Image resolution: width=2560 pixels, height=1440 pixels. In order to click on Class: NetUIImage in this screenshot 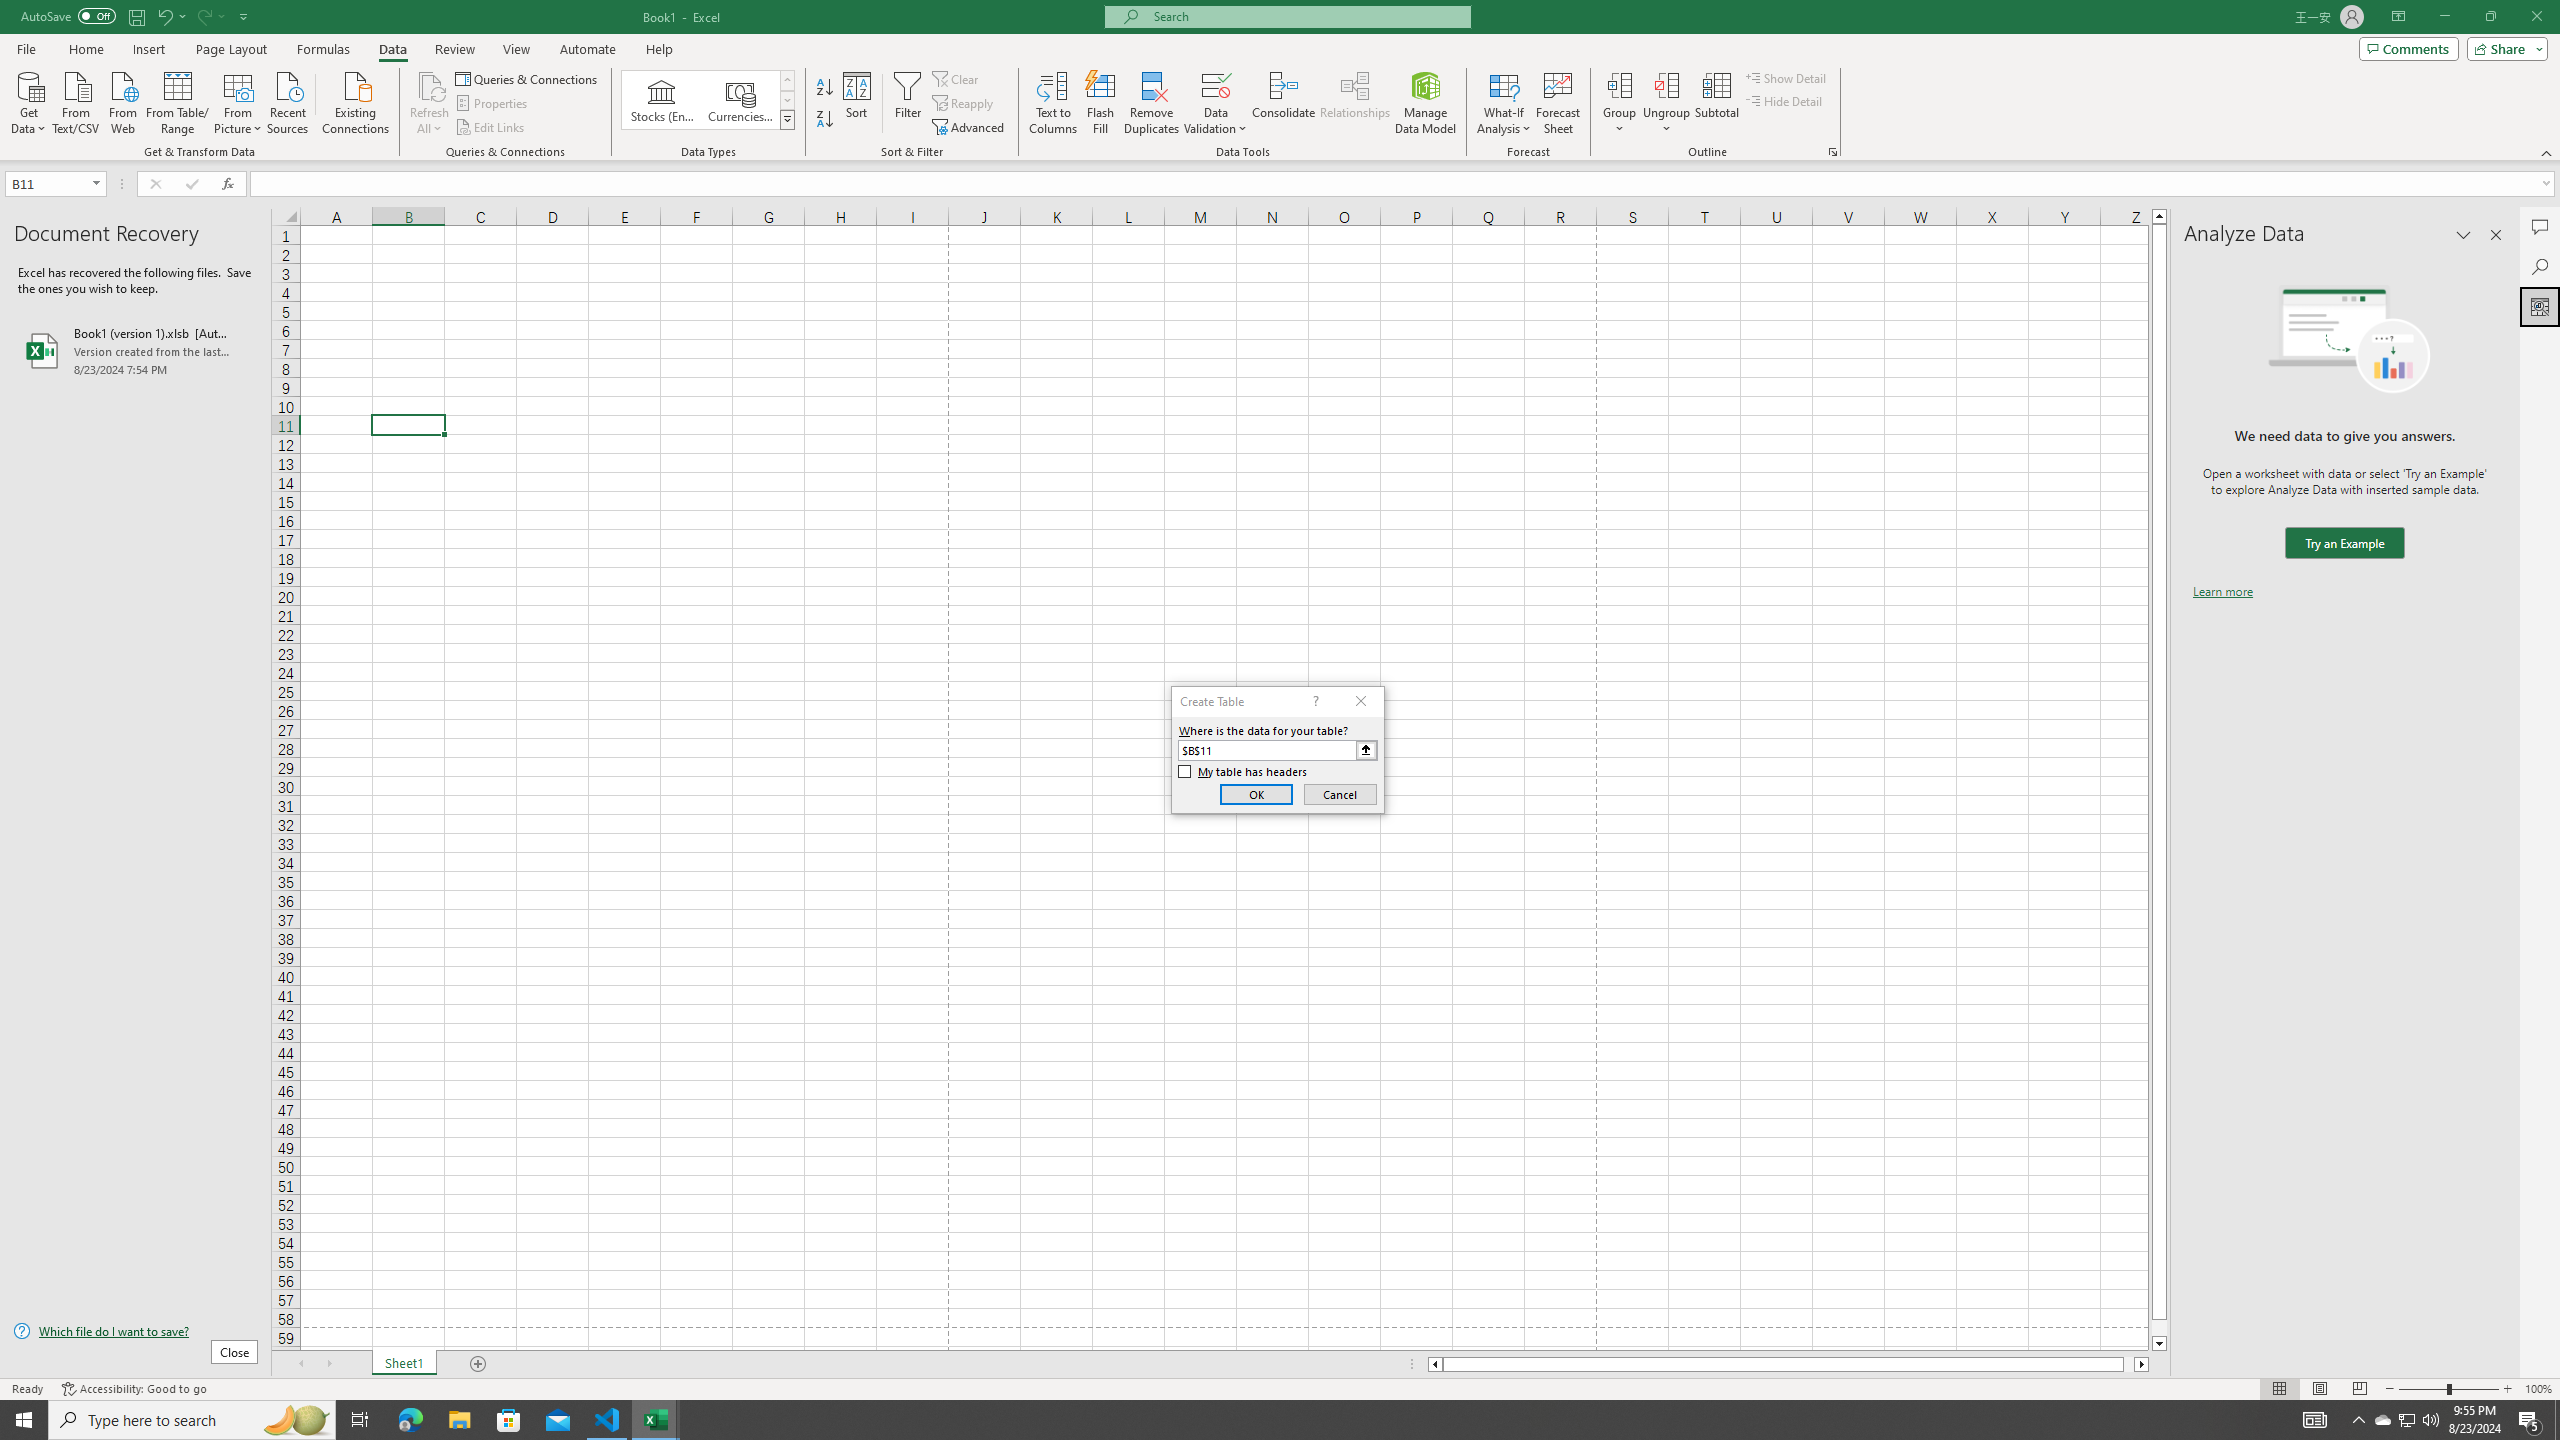, I will do `click(787, 120)`.